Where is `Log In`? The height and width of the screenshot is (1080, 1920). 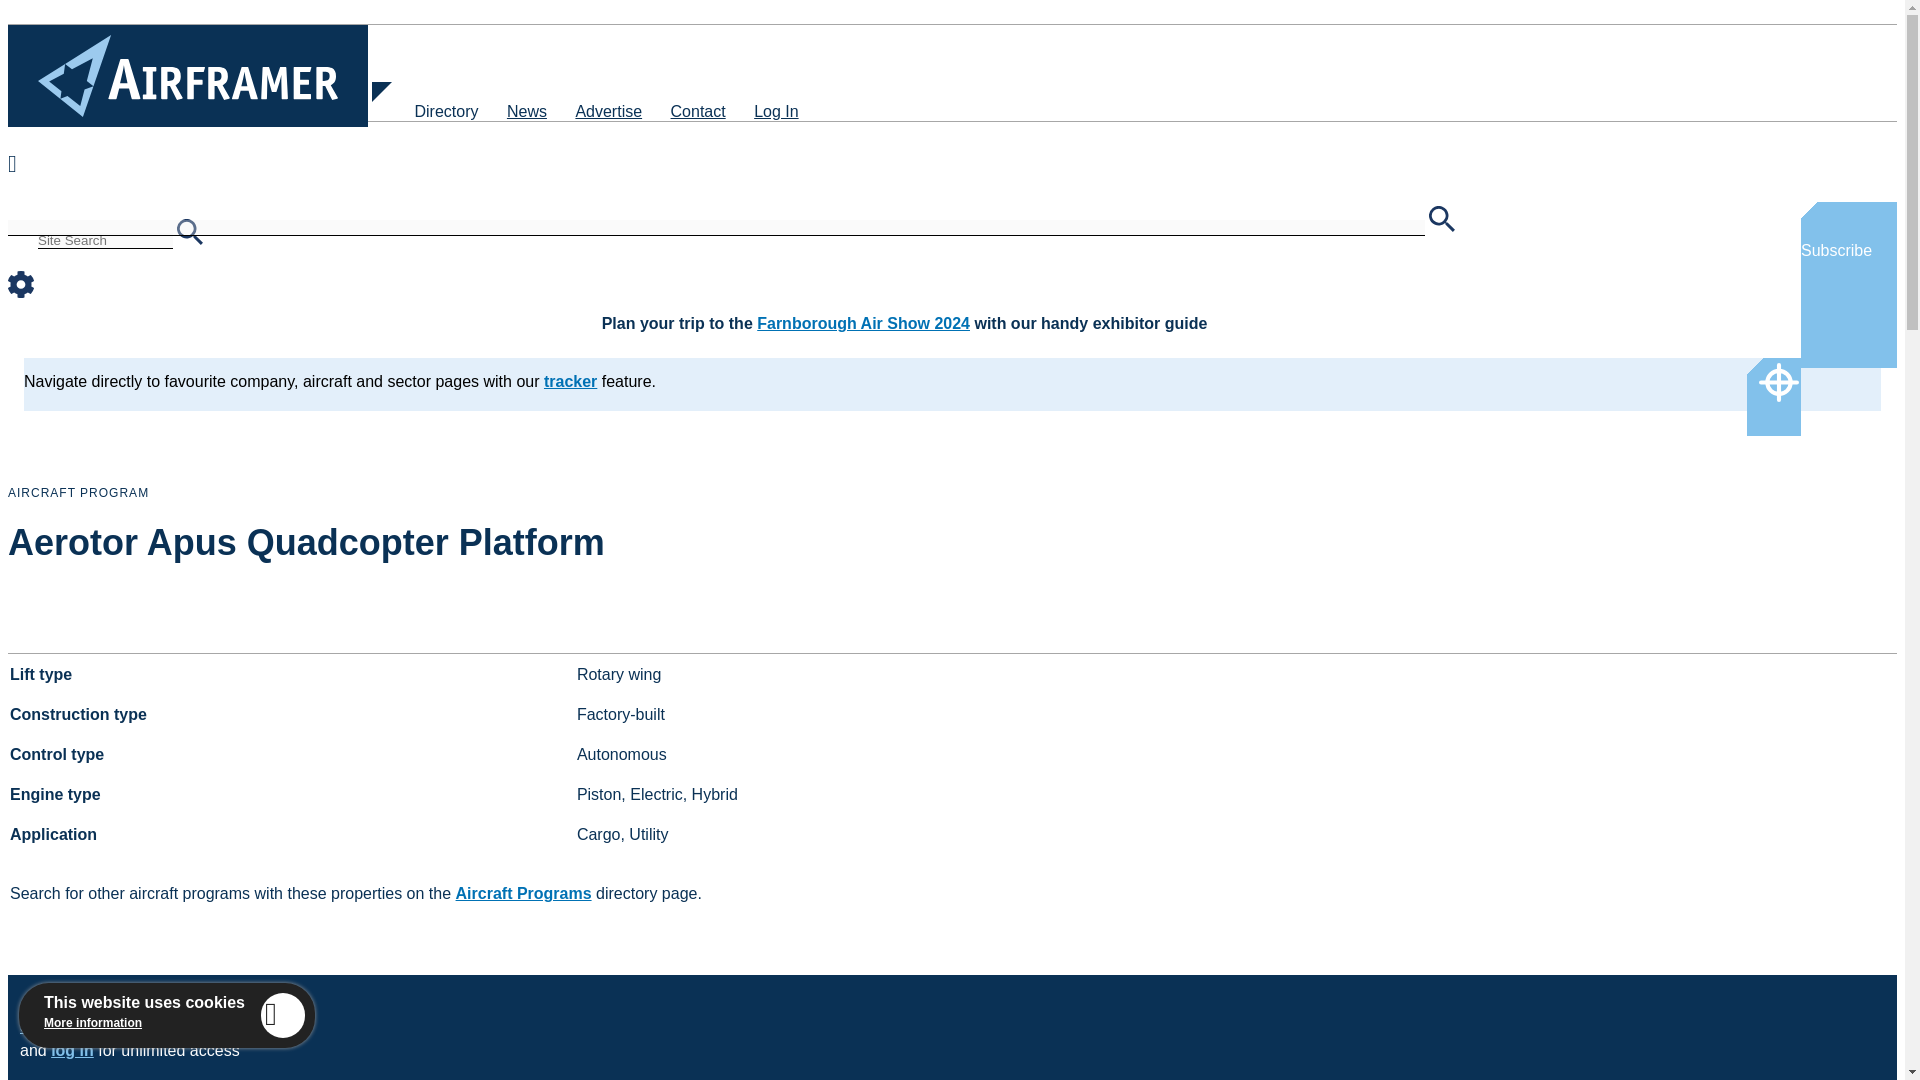 Log In is located at coordinates (776, 110).